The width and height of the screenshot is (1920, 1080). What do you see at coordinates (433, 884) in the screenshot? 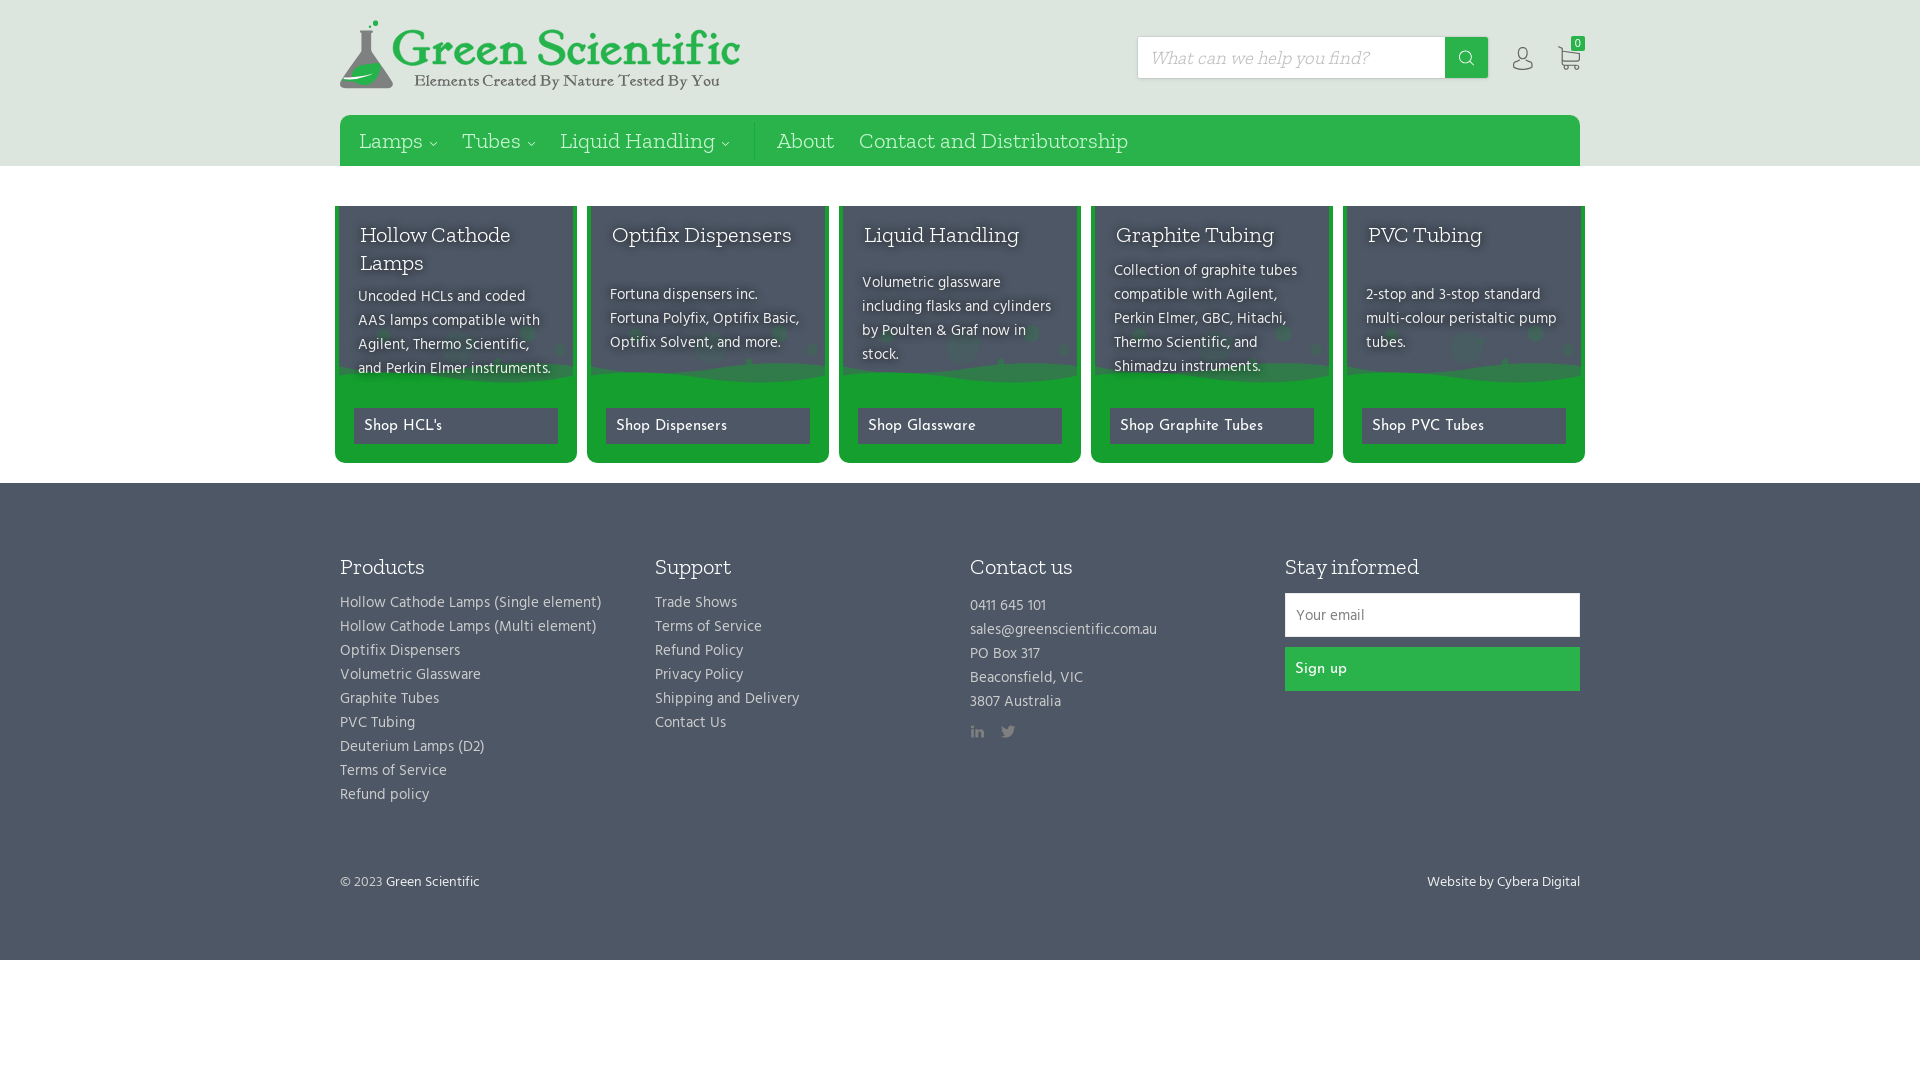
I see `Green Scientific` at bounding box center [433, 884].